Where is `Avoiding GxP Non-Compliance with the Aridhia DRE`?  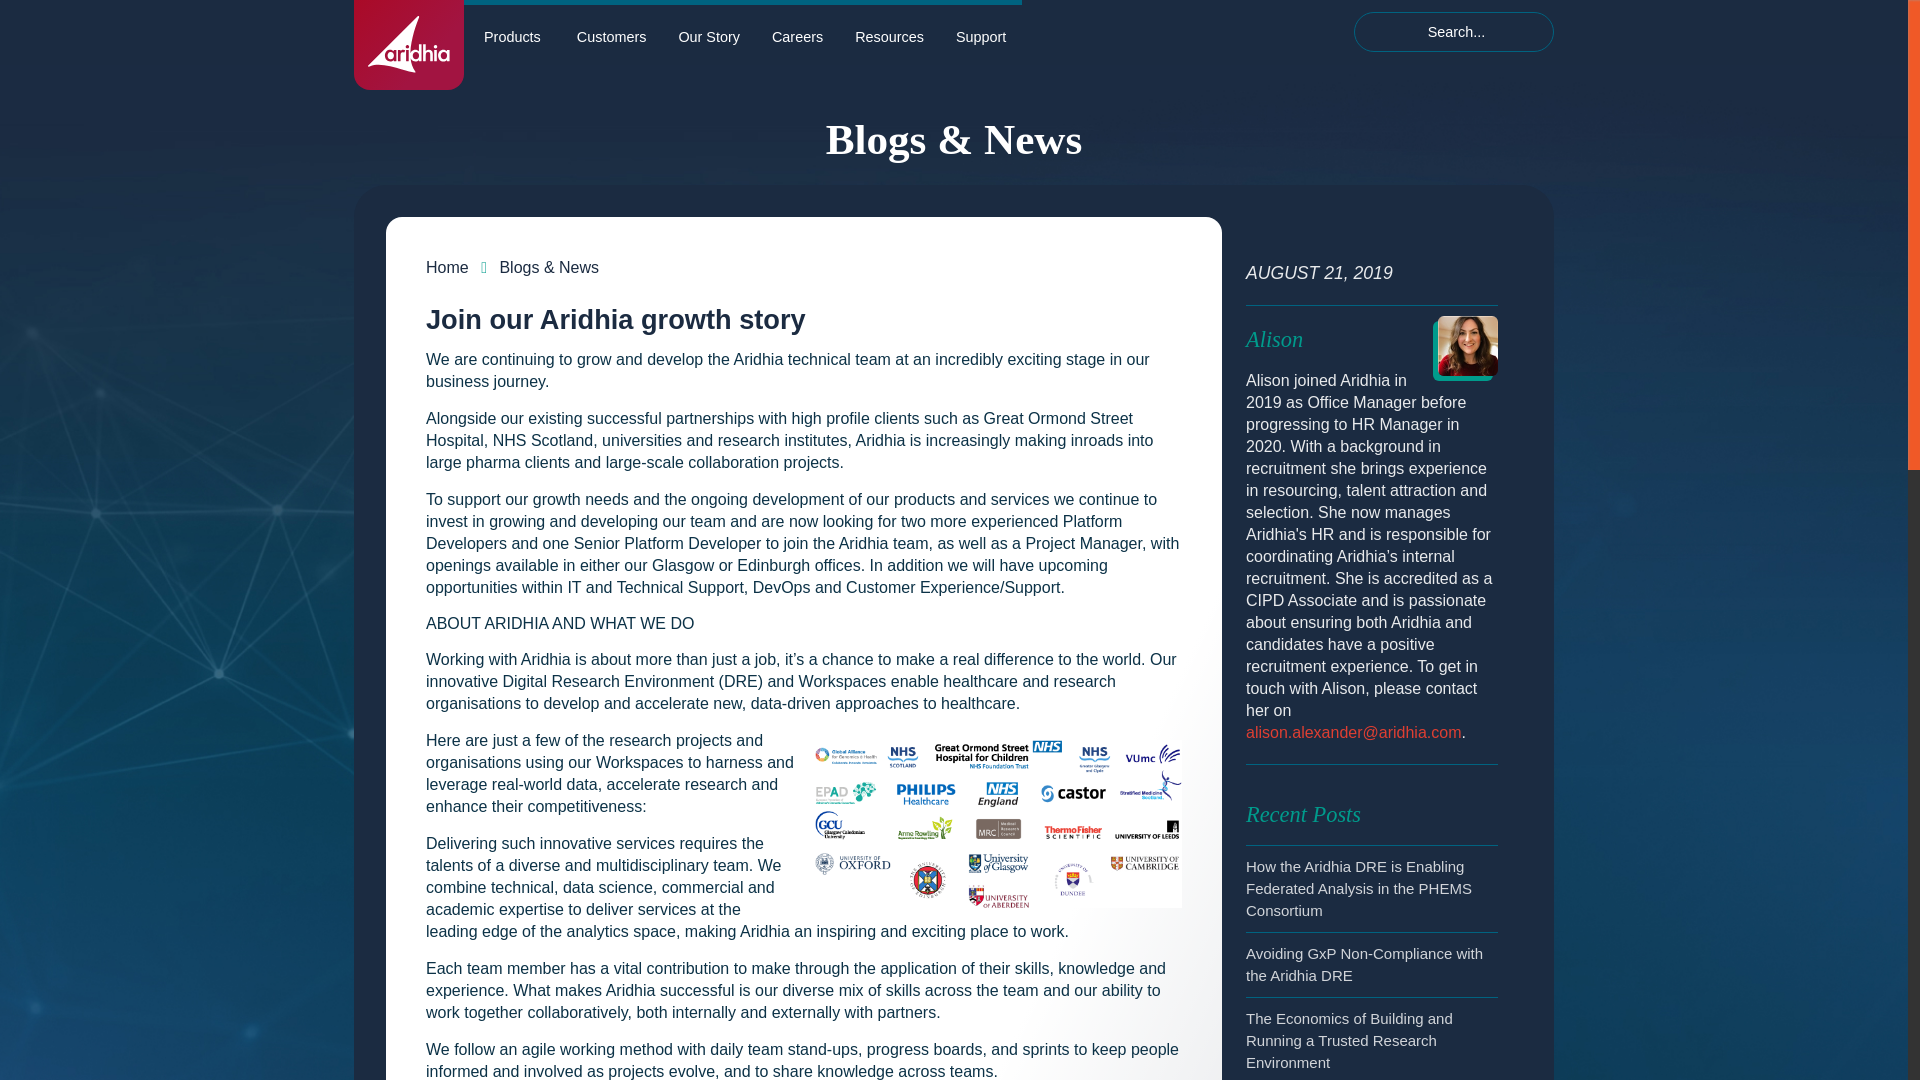
Avoiding GxP Non-Compliance with the Aridhia DRE is located at coordinates (1364, 964).